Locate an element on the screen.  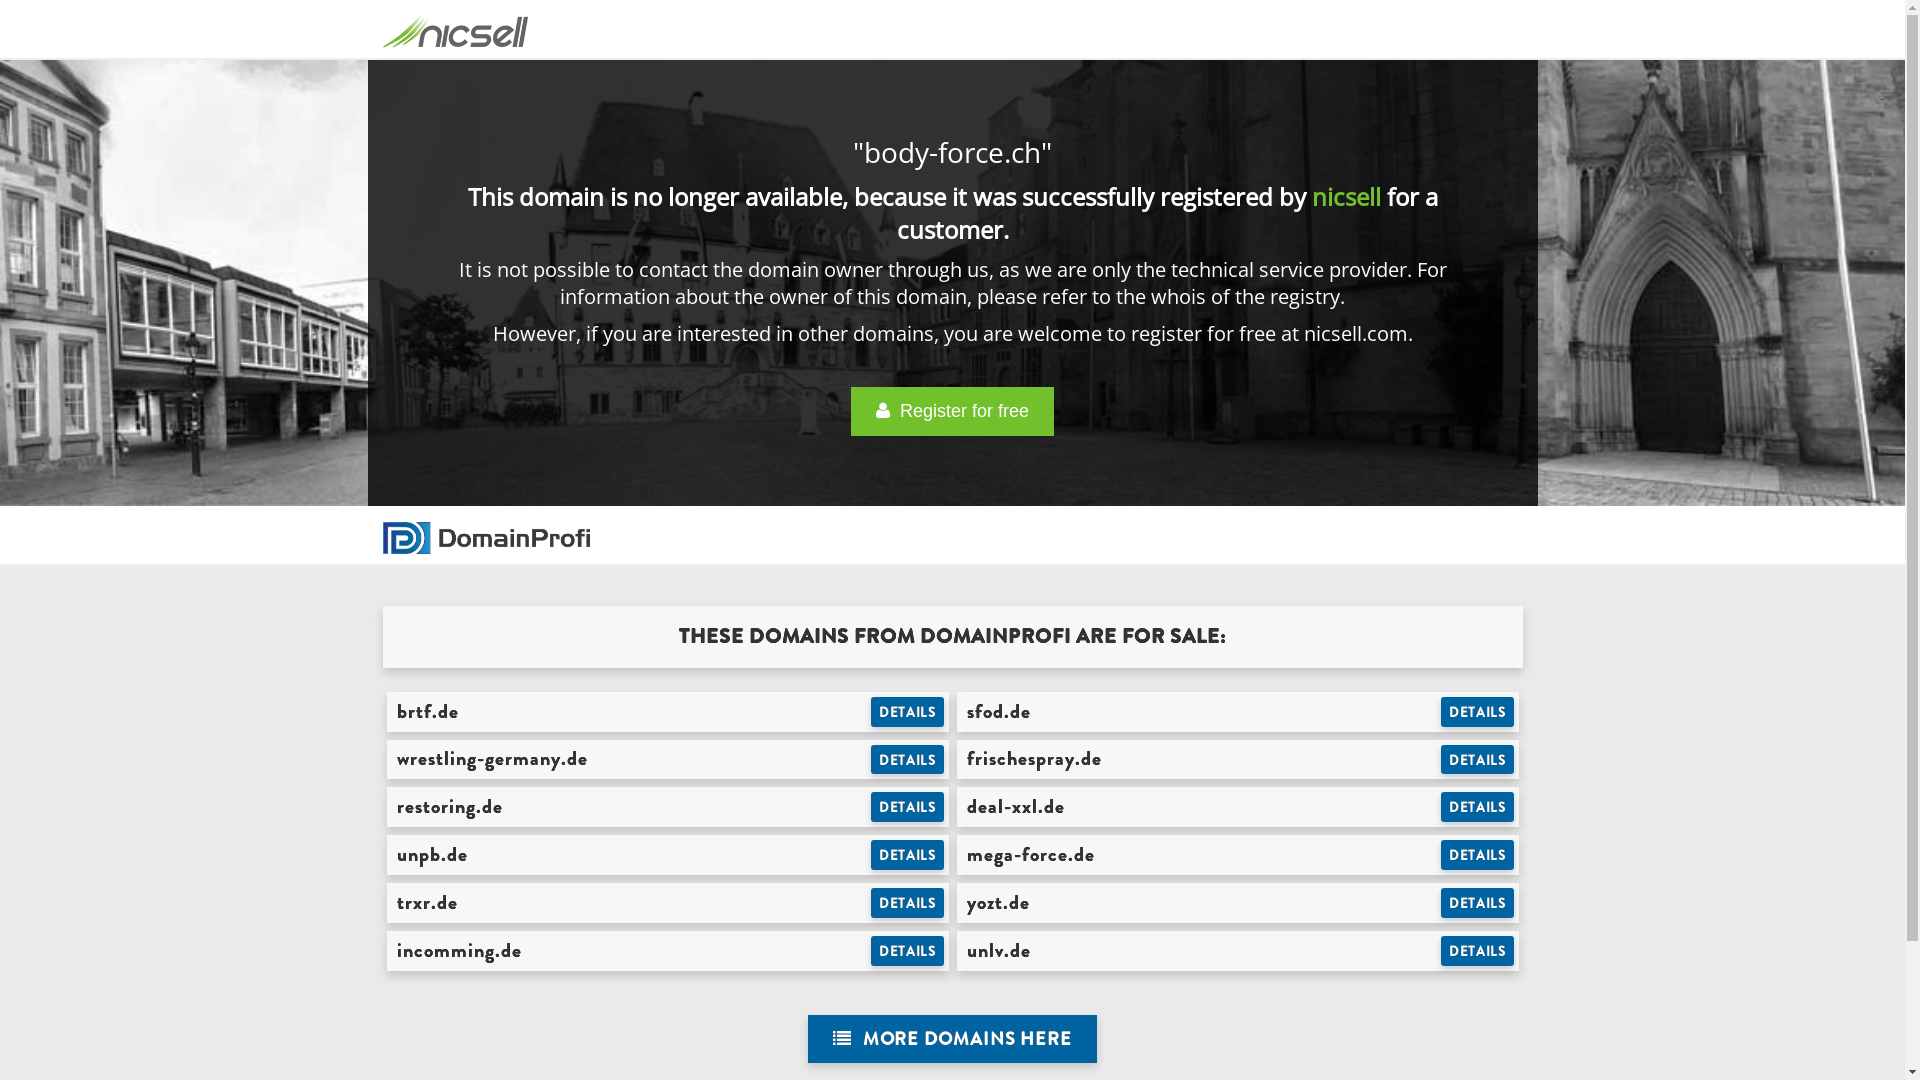
DETAILS is located at coordinates (908, 807).